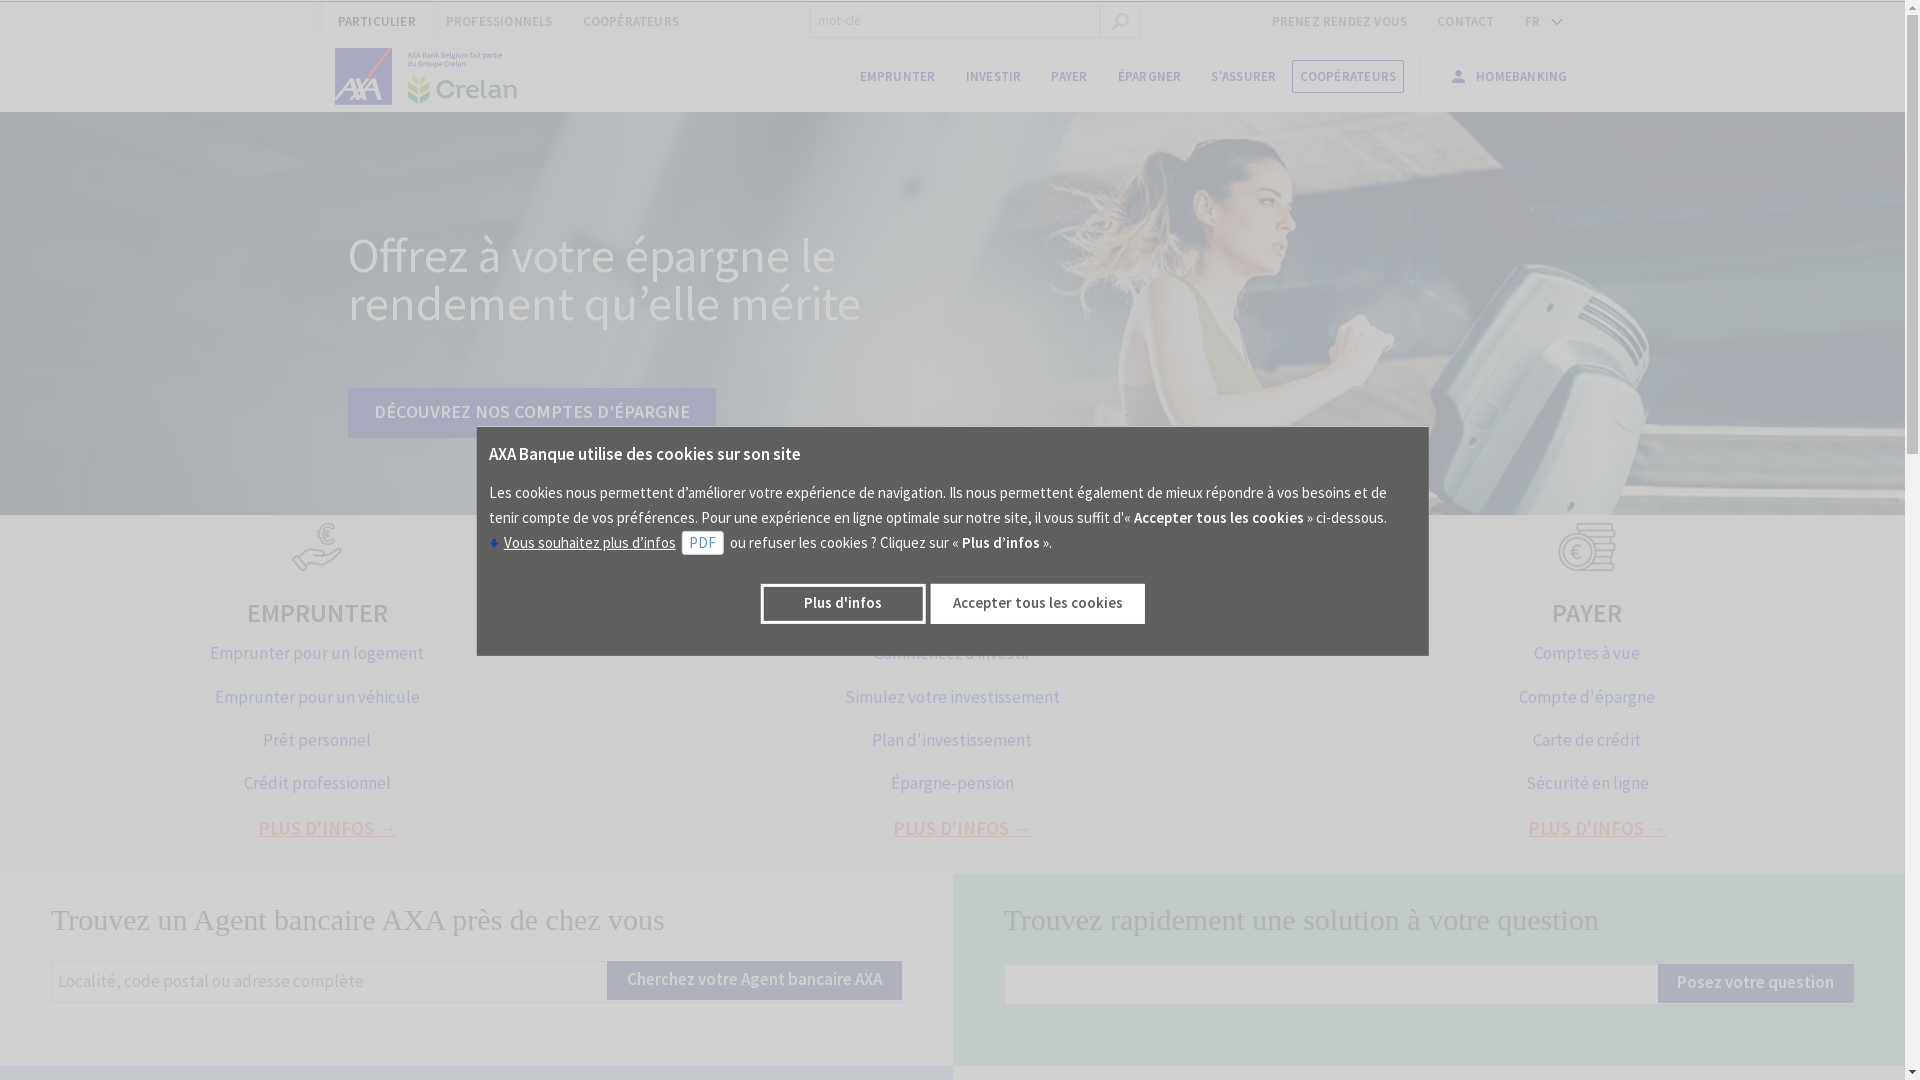  I want to click on Emprunter pour un logement, so click(317, 653).